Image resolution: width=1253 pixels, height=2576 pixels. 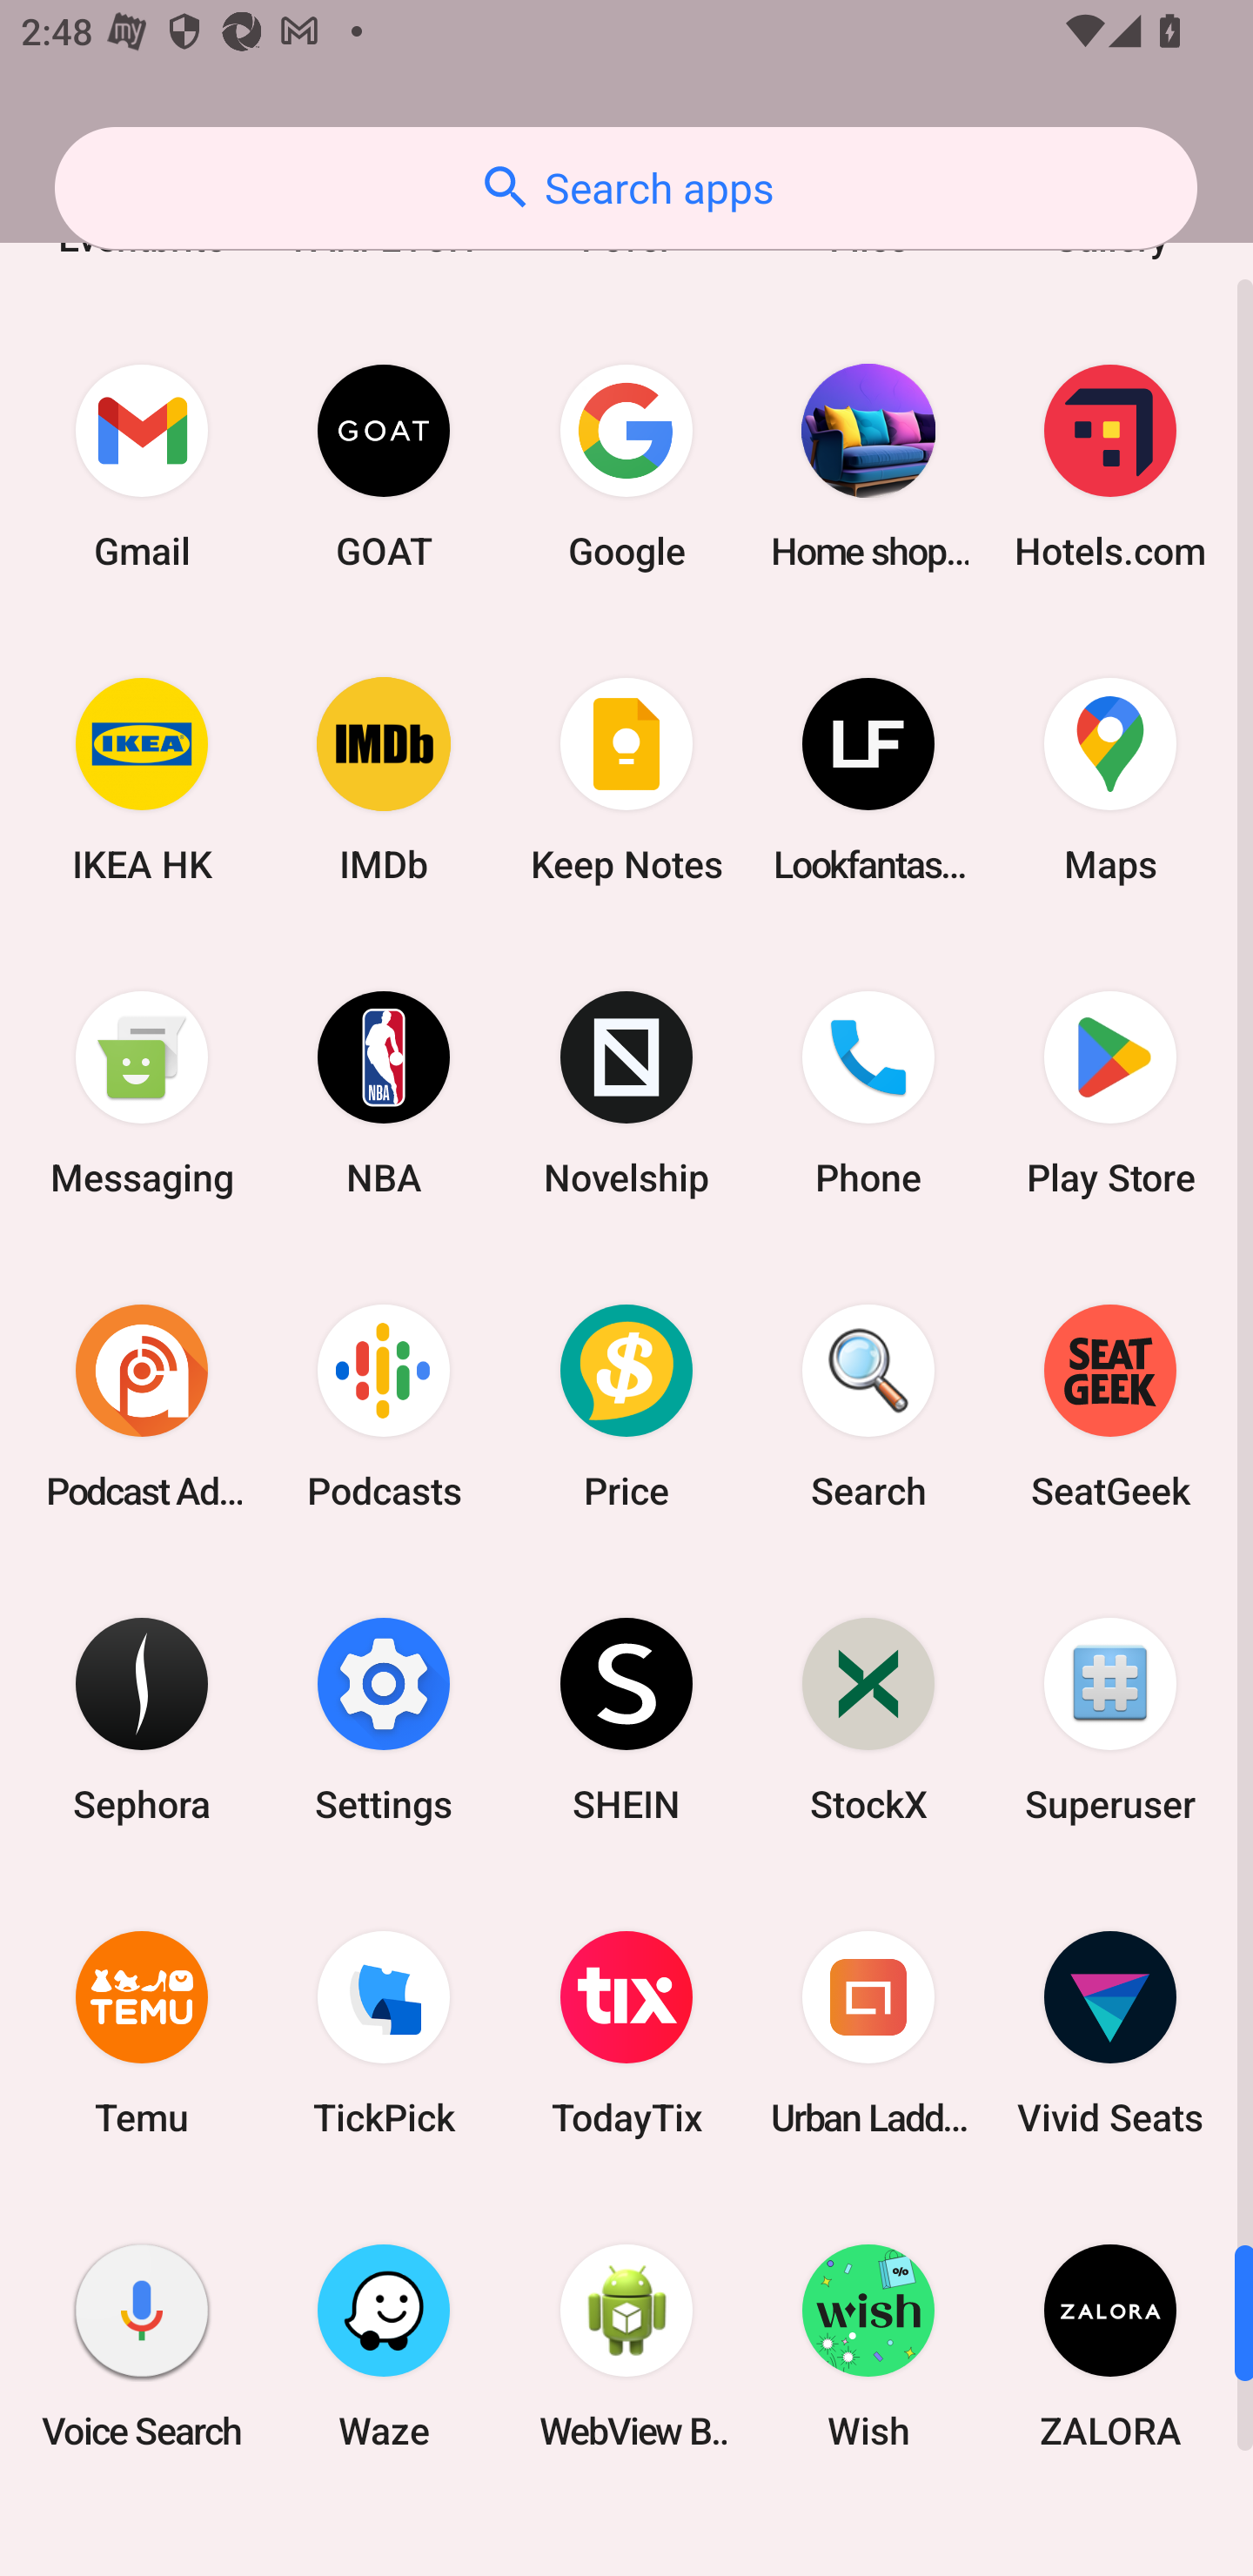 I want to click on Lookfantastic, so click(x=868, y=780).